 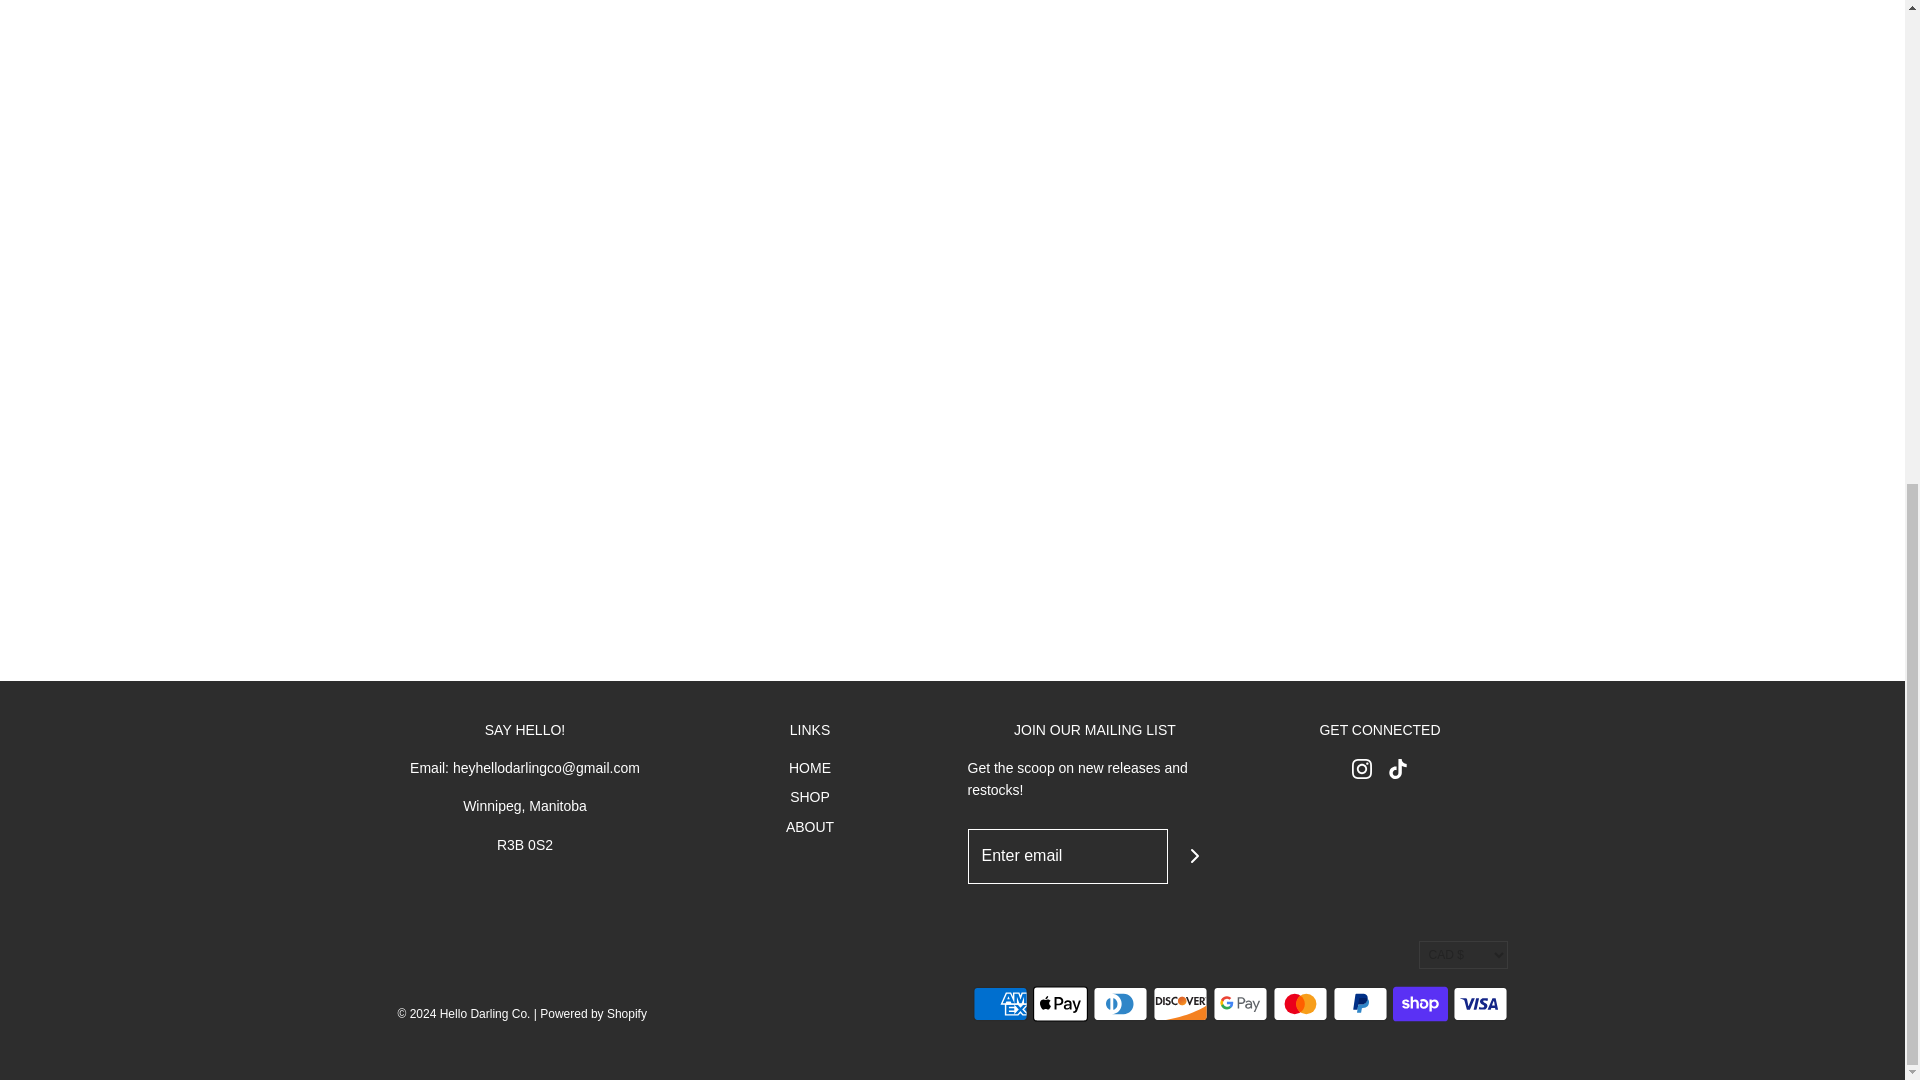 What do you see at coordinates (1398, 768) in the screenshot?
I see `TikTok icon` at bounding box center [1398, 768].